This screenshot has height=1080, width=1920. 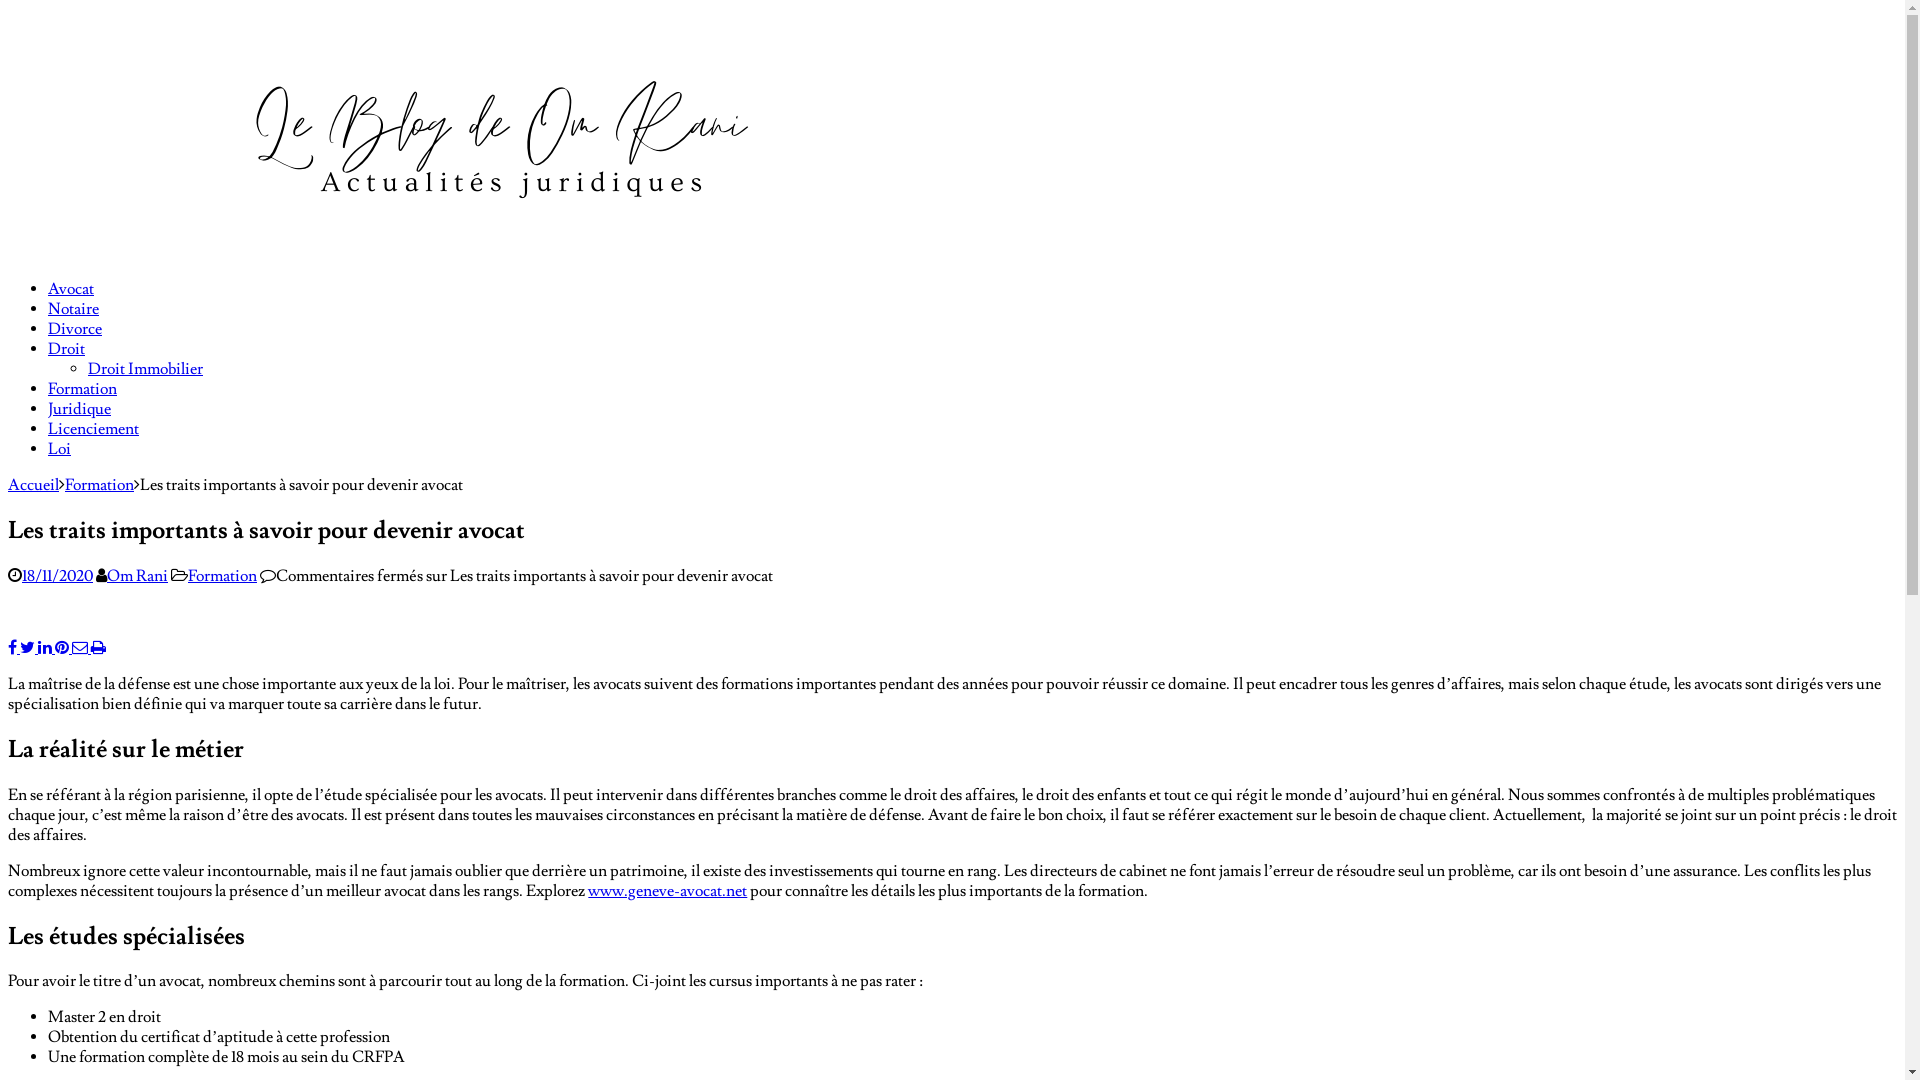 What do you see at coordinates (146, 369) in the screenshot?
I see `Droit Immobilier` at bounding box center [146, 369].